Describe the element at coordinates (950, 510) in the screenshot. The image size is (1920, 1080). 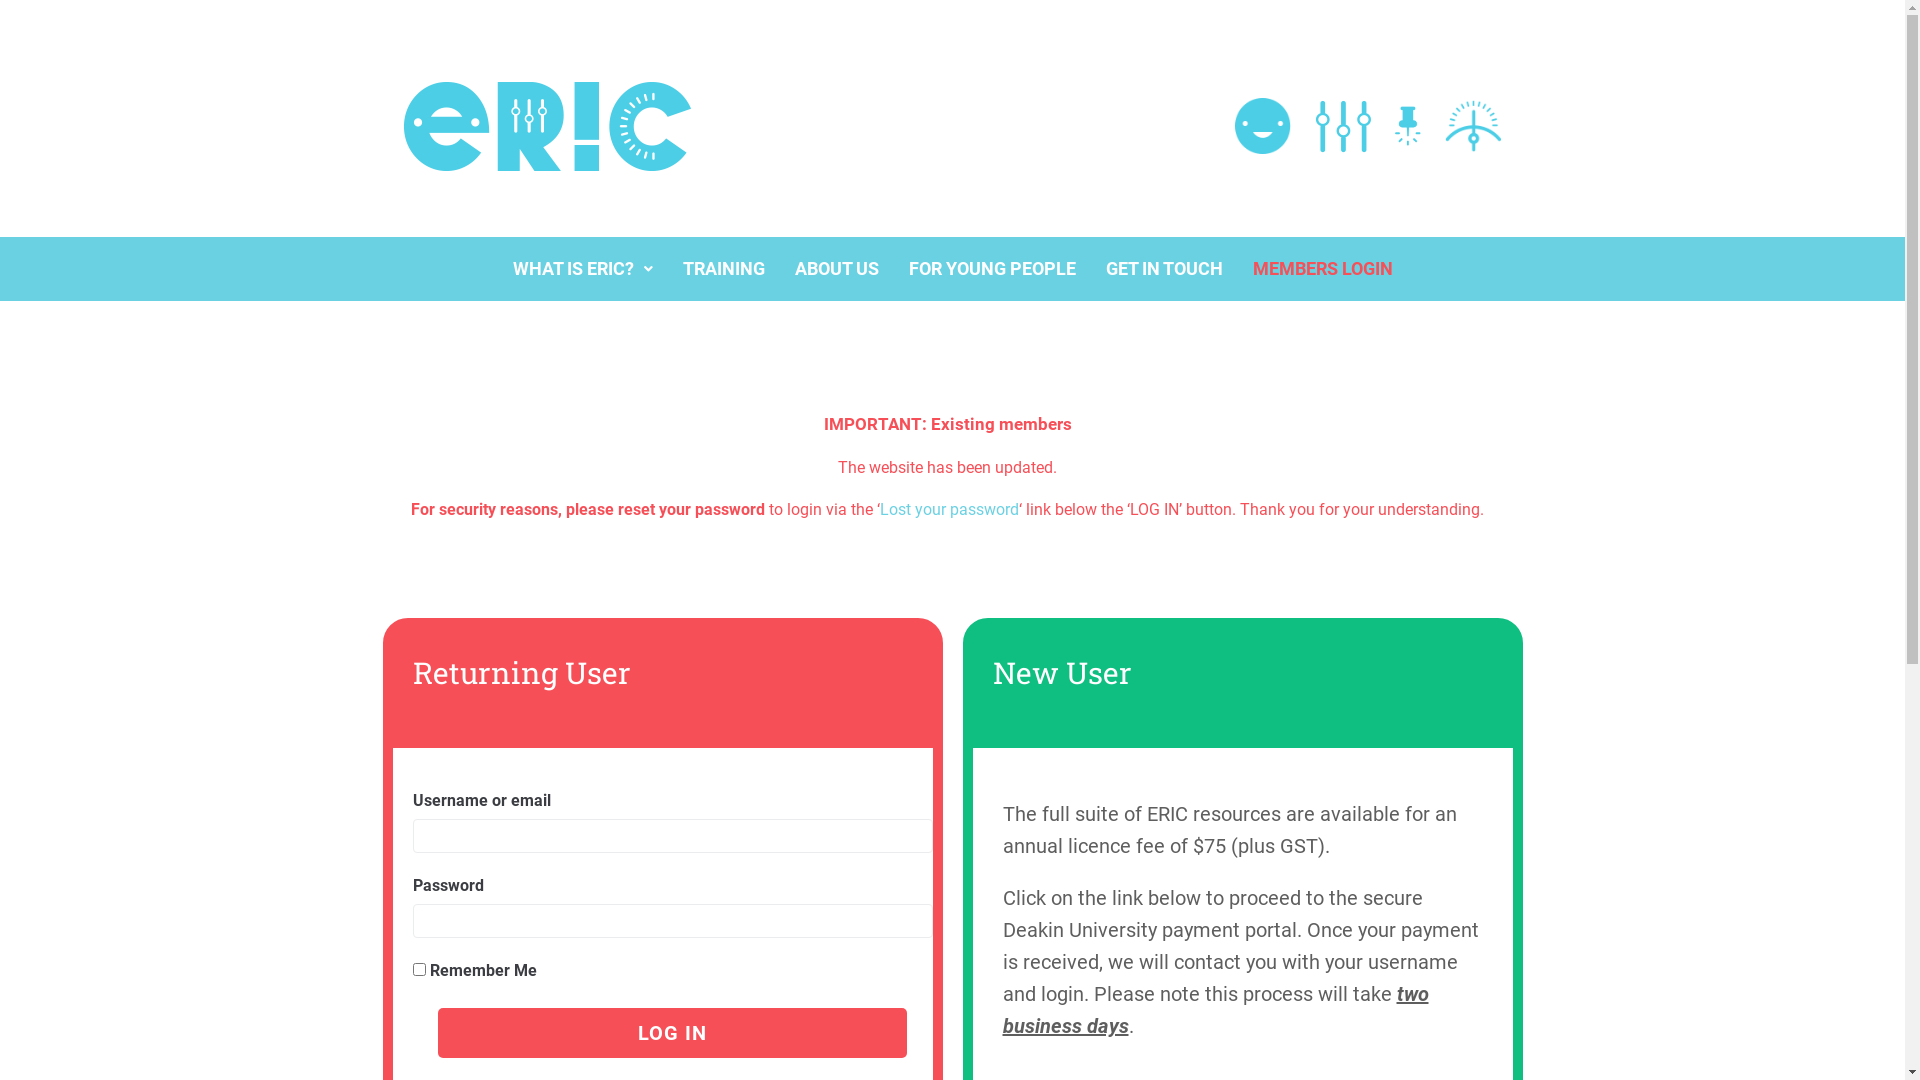
I see `Lost your password` at that location.